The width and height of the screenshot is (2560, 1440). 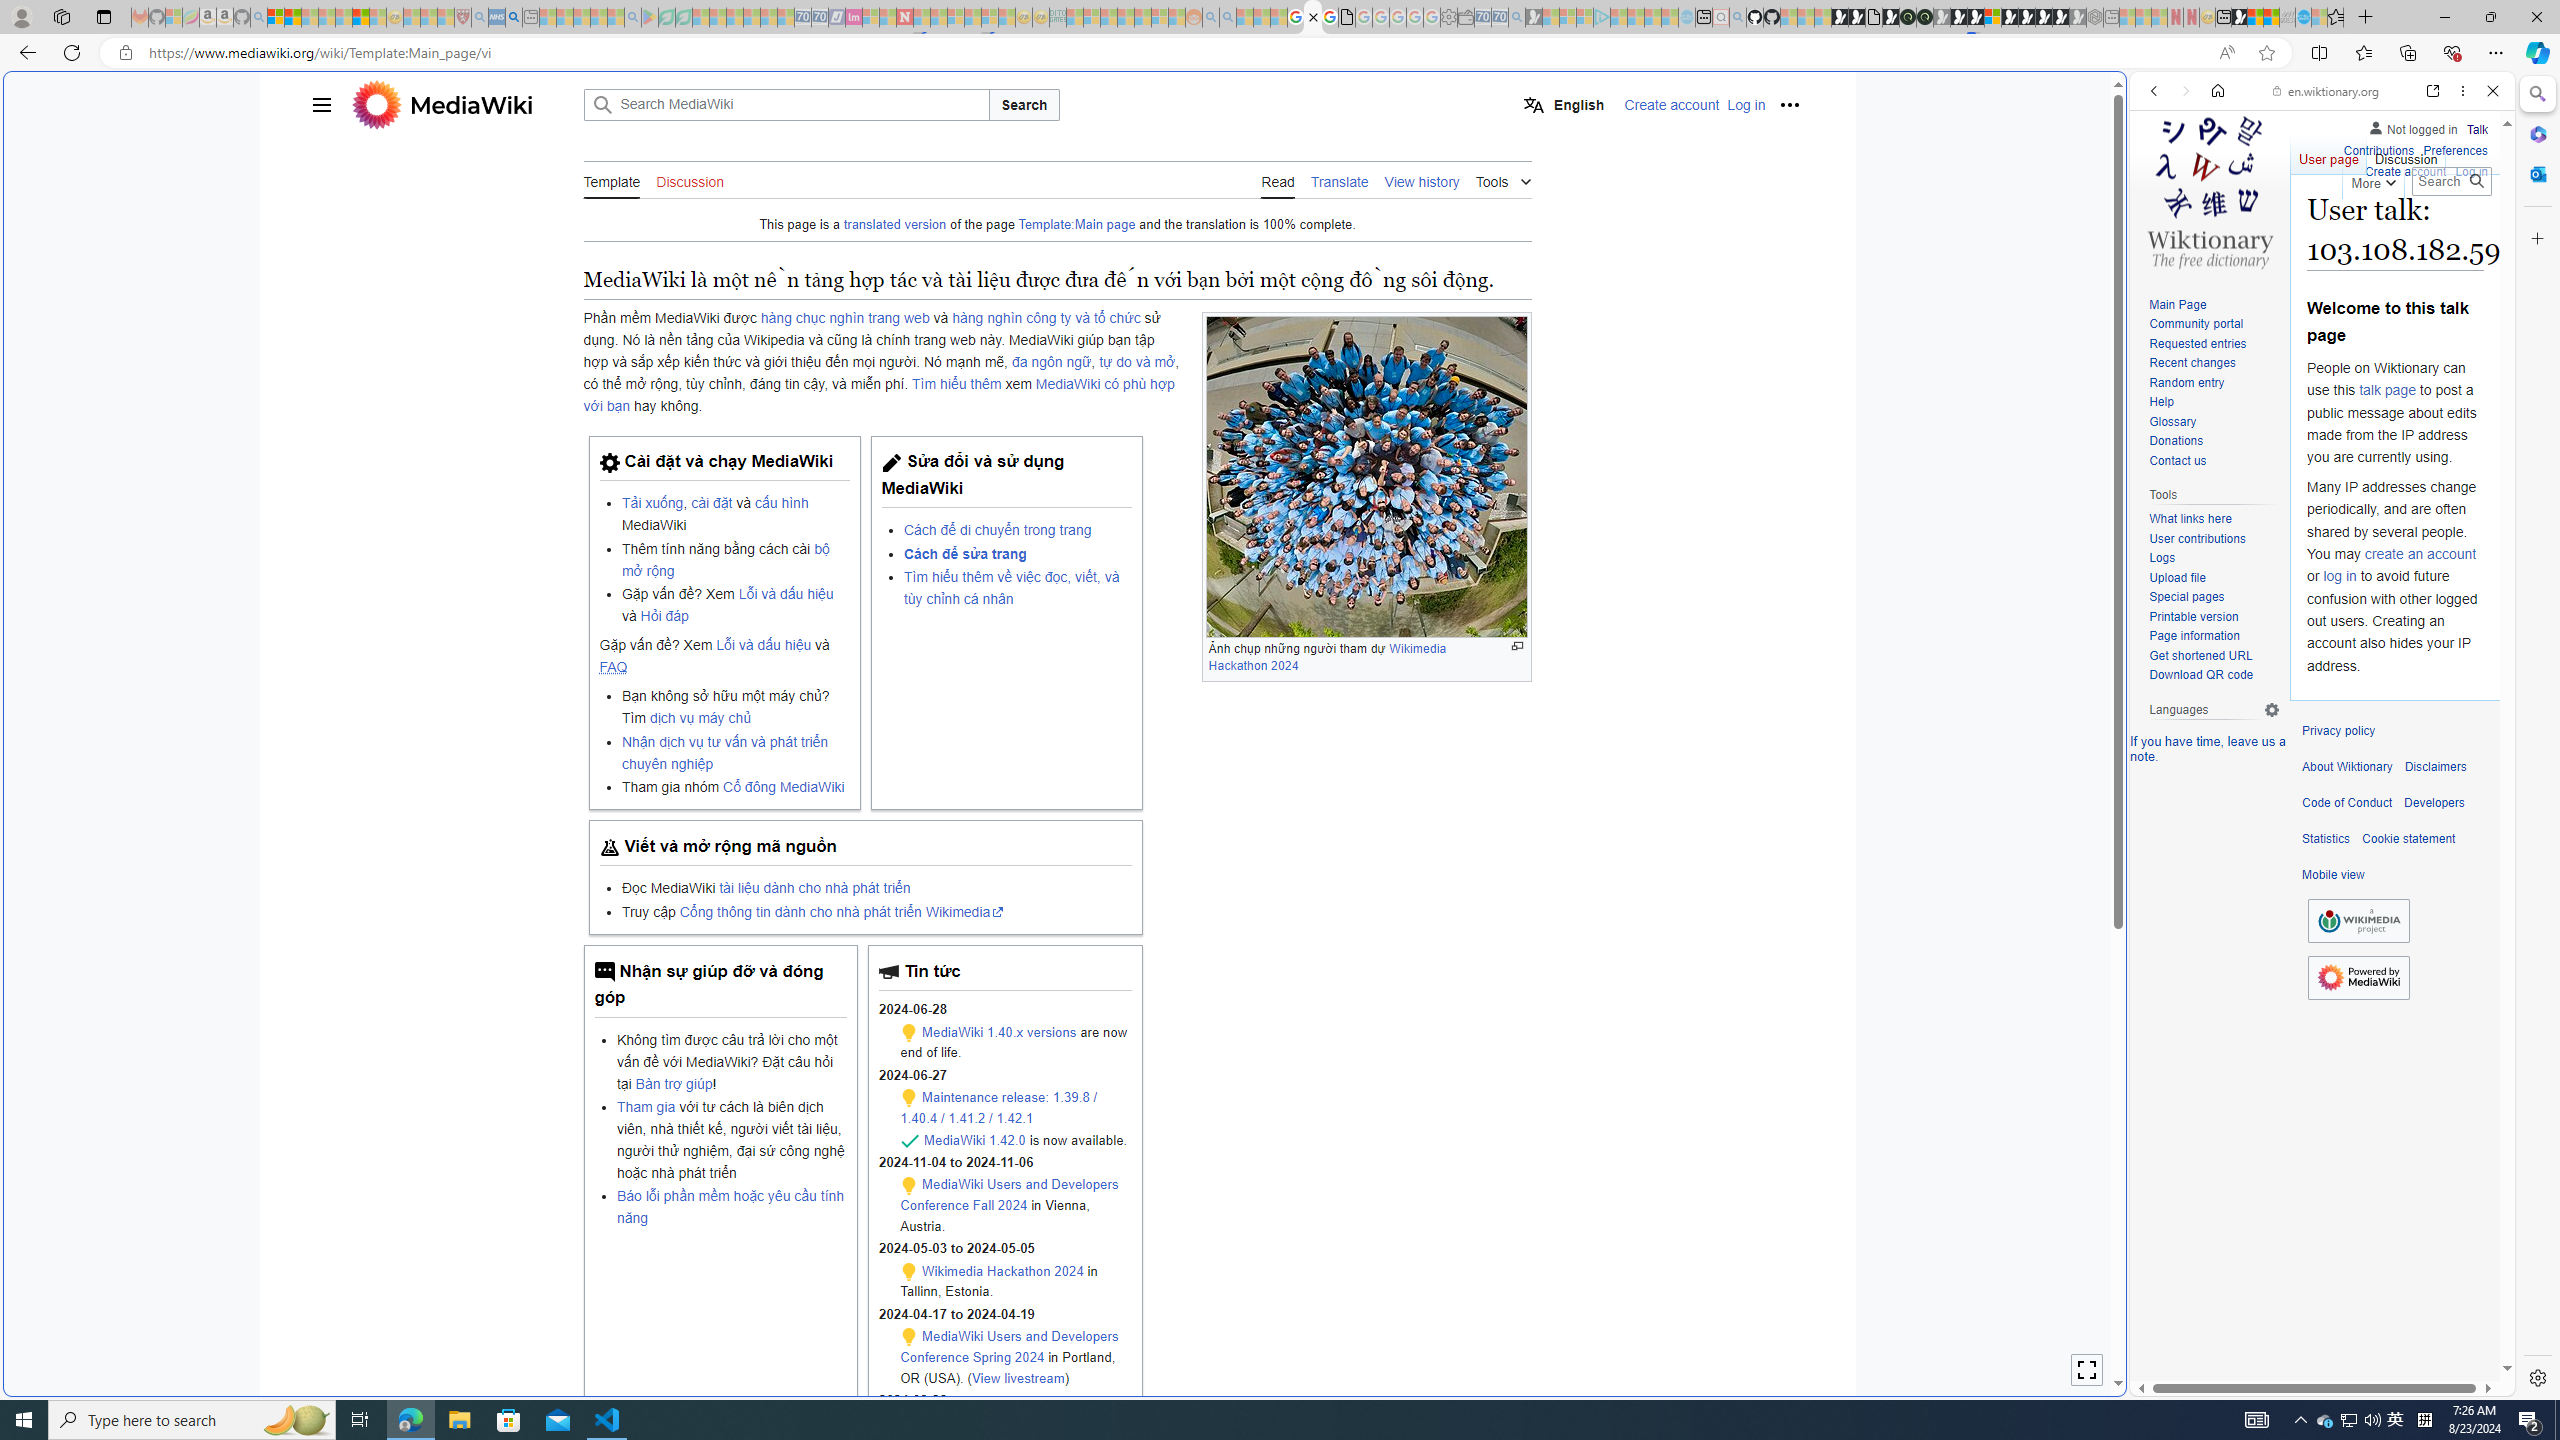 I want to click on Tabs you've opened, so click(x=1558, y=266).